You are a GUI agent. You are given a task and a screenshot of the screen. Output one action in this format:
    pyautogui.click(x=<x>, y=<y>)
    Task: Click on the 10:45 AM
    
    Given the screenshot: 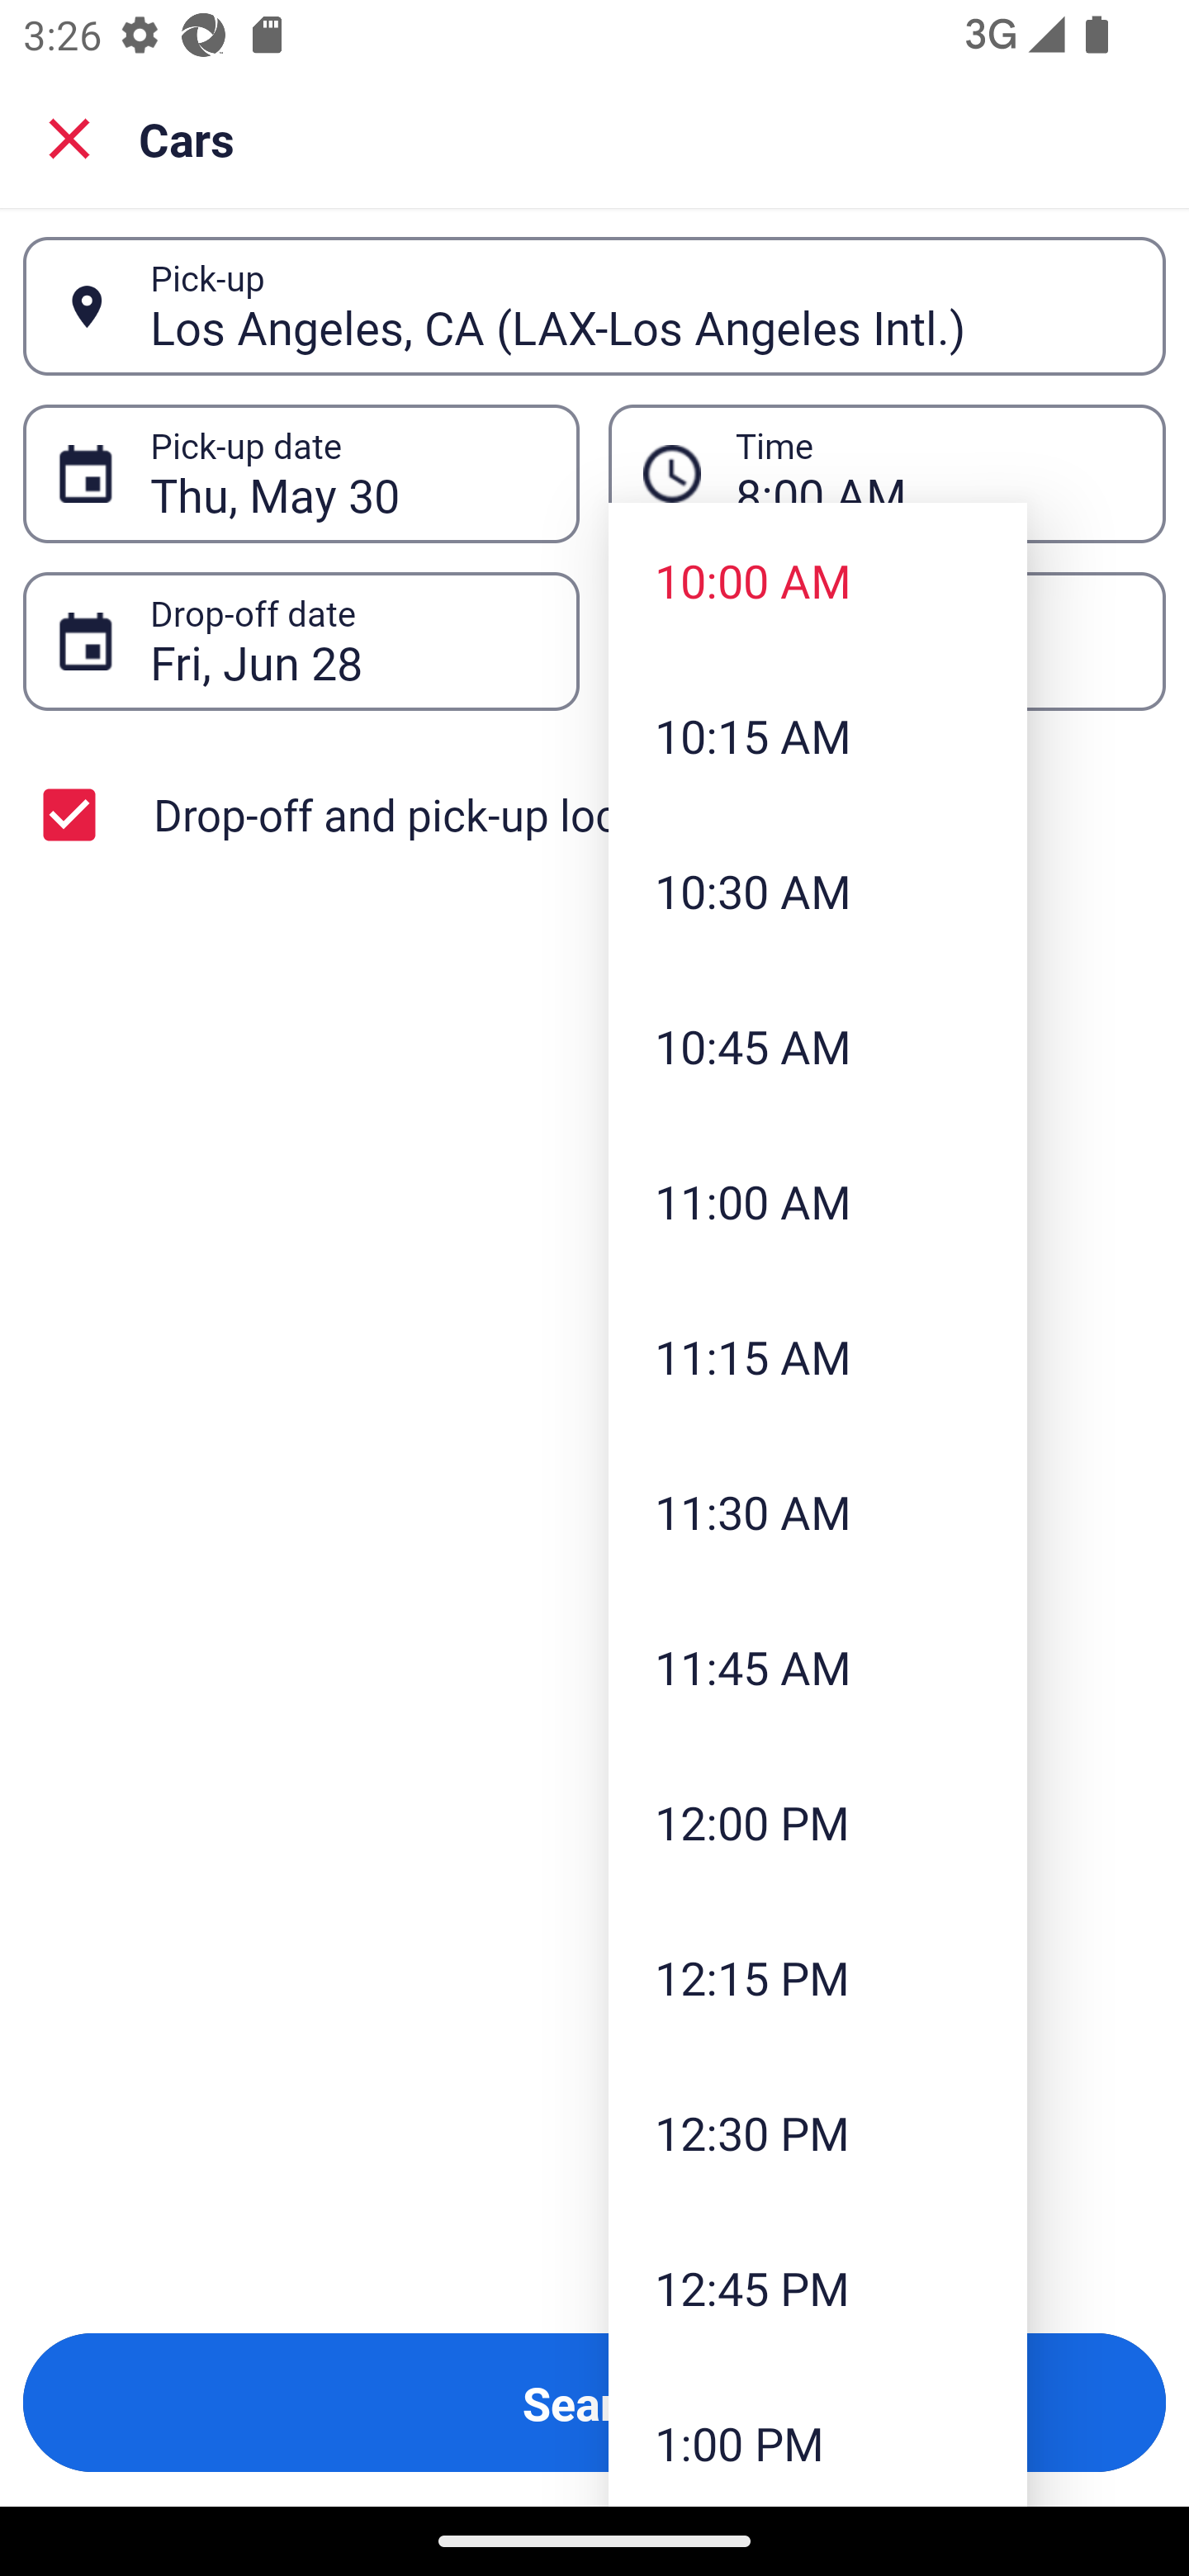 What is the action you would take?
    pyautogui.click(x=817, y=1045)
    